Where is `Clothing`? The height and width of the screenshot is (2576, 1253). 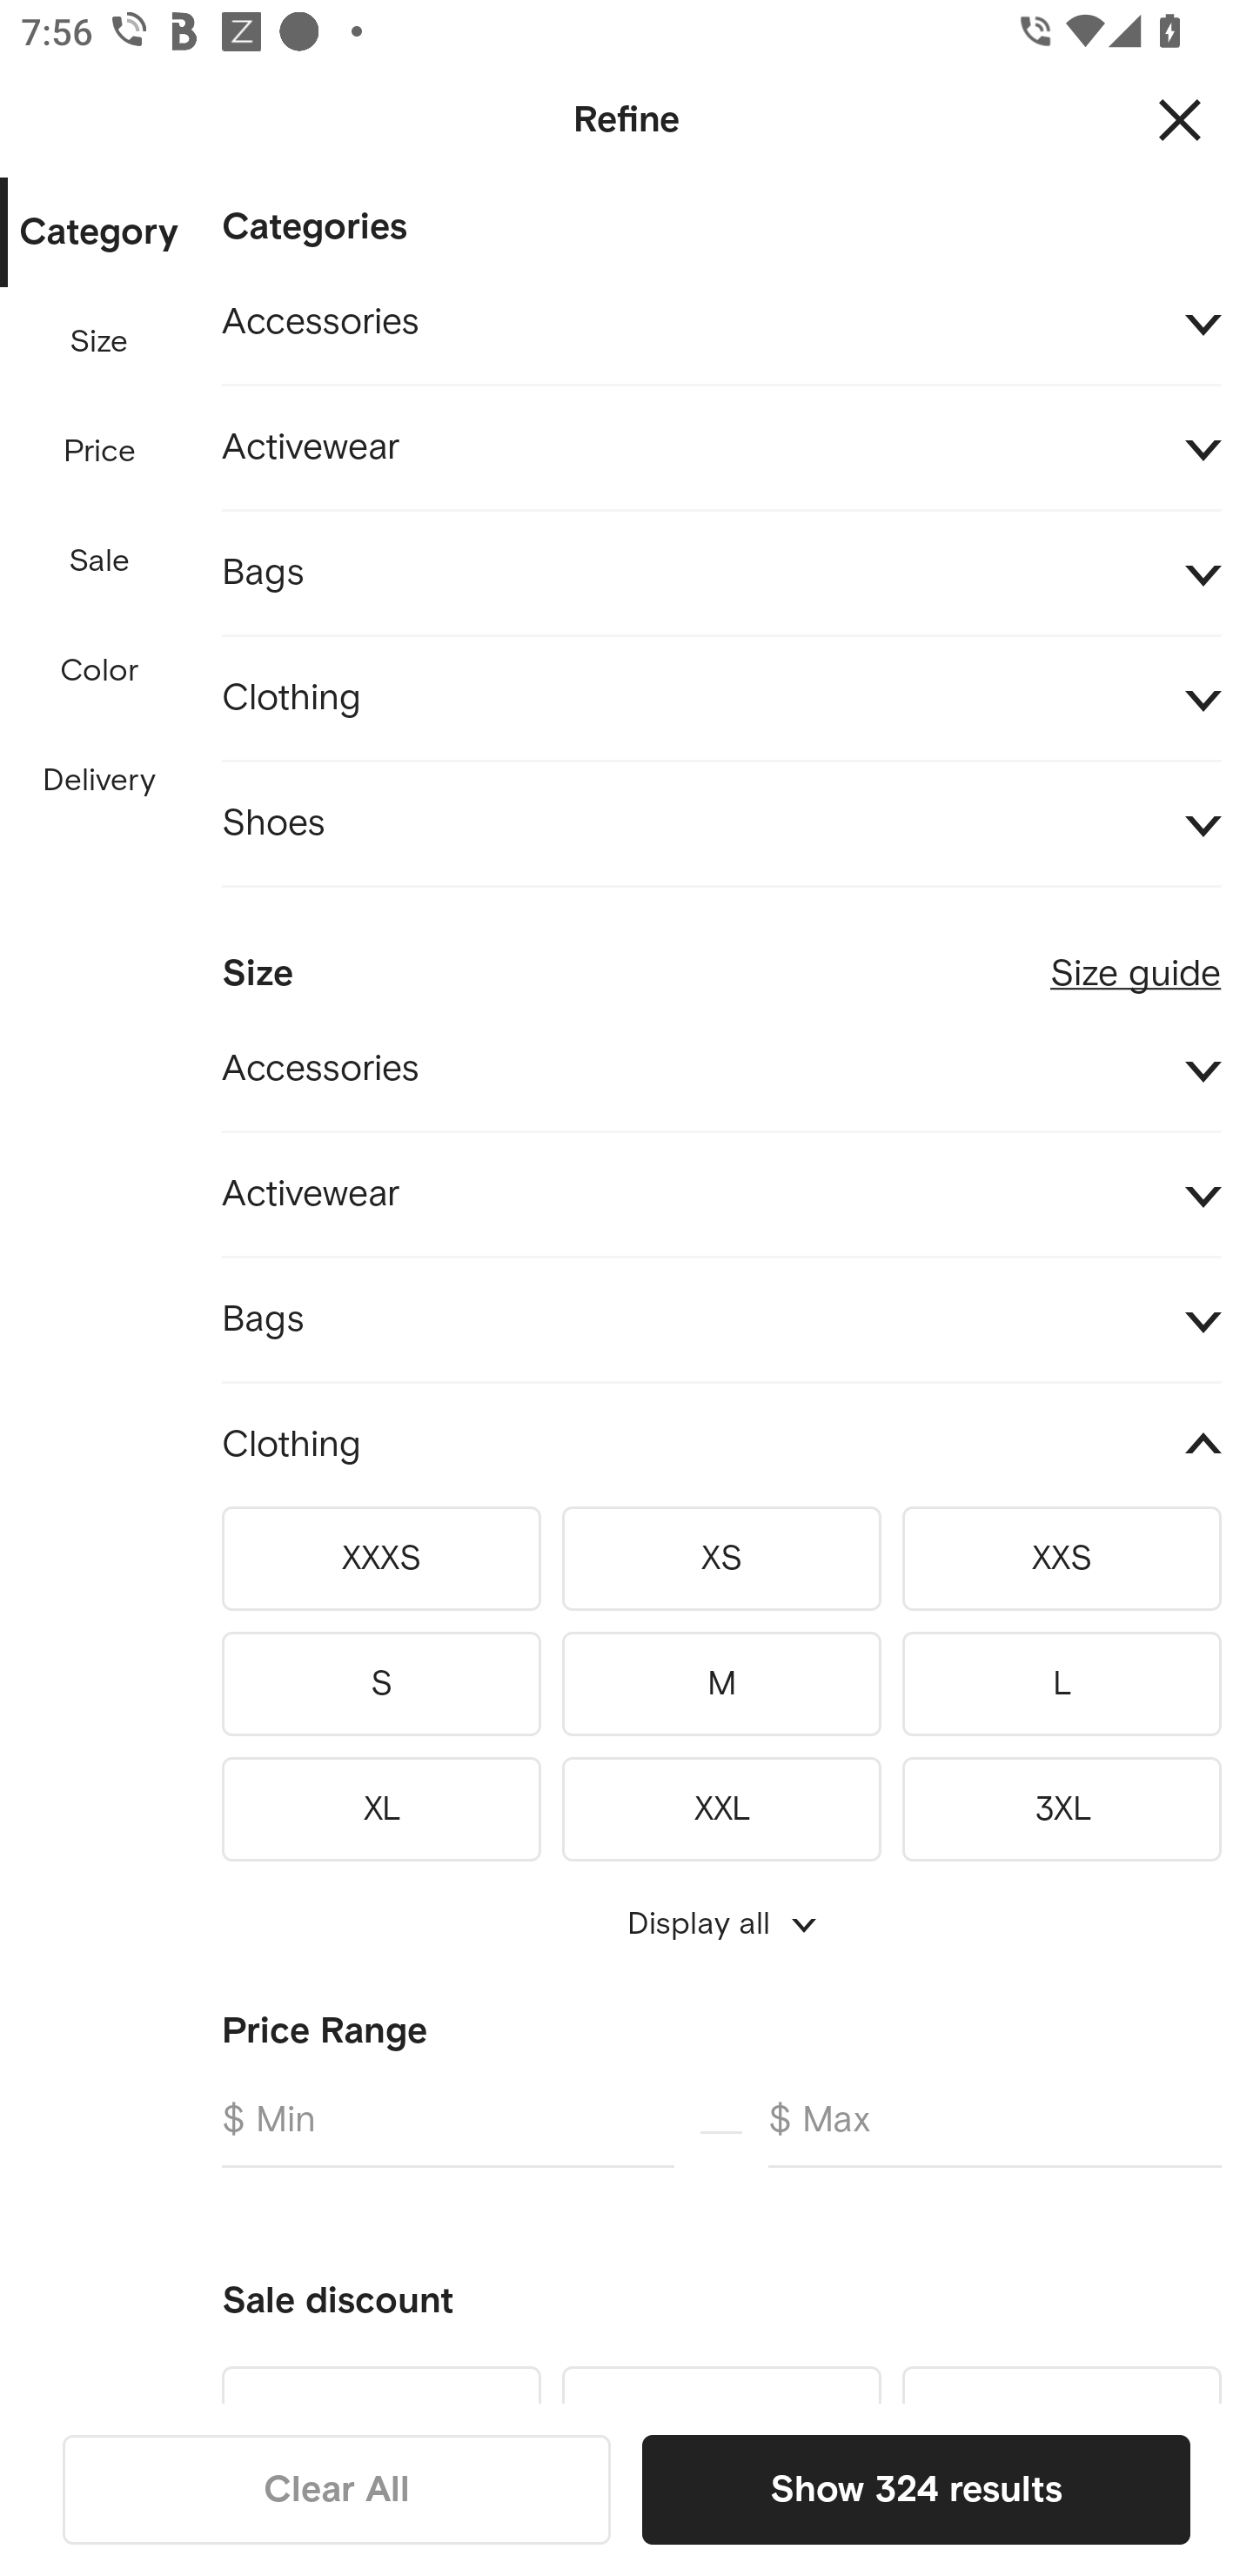 Clothing is located at coordinates (721, 700).